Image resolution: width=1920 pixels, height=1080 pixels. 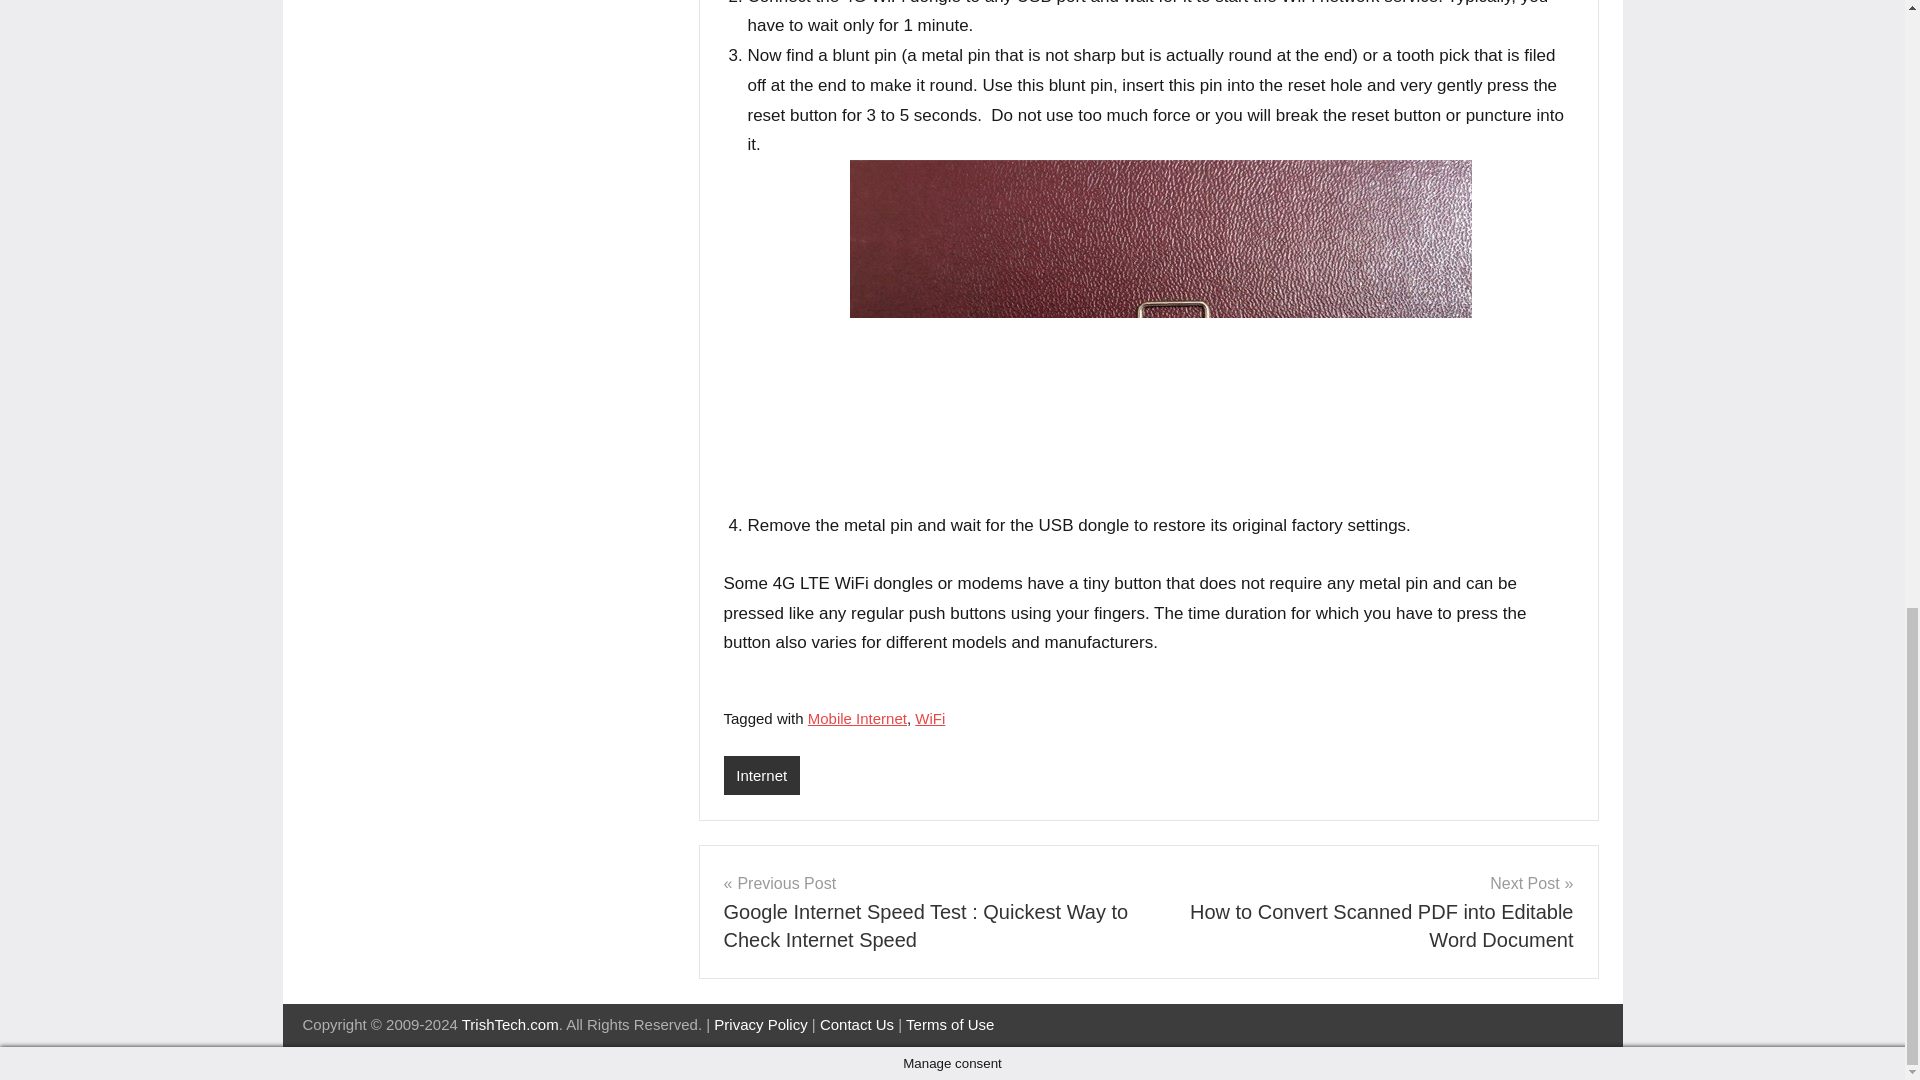 What do you see at coordinates (510, 1024) in the screenshot?
I see `TrishTech.com` at bounding box center [510, 1024].